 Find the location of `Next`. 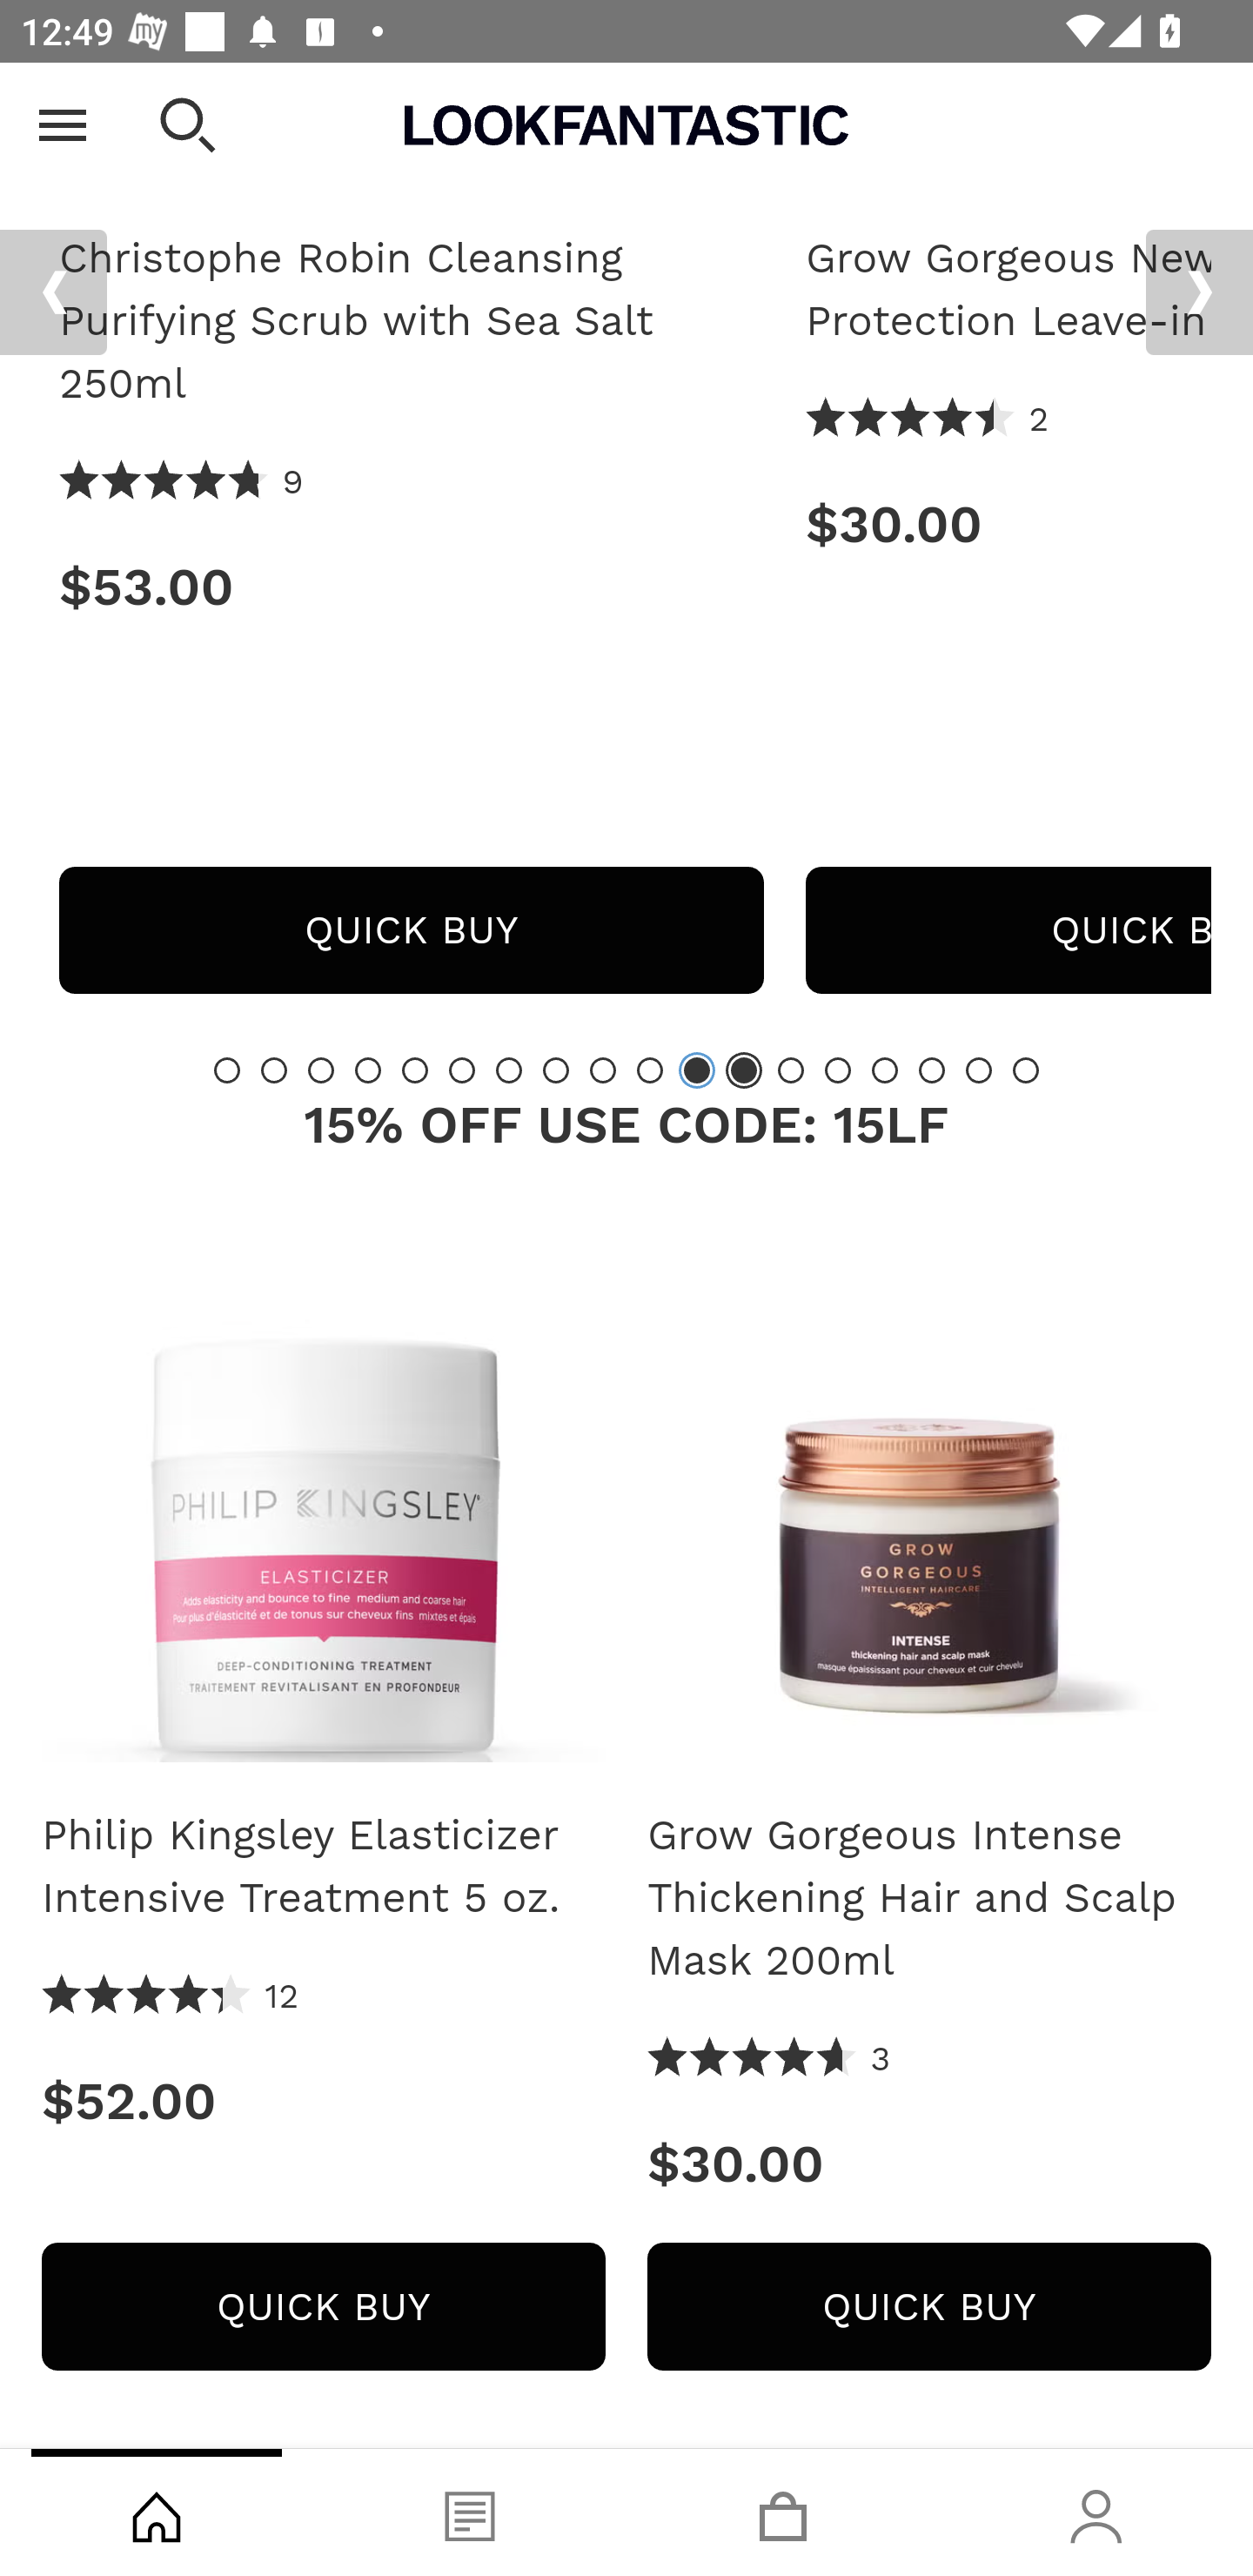

Next is located at coordinates (1199, 293).